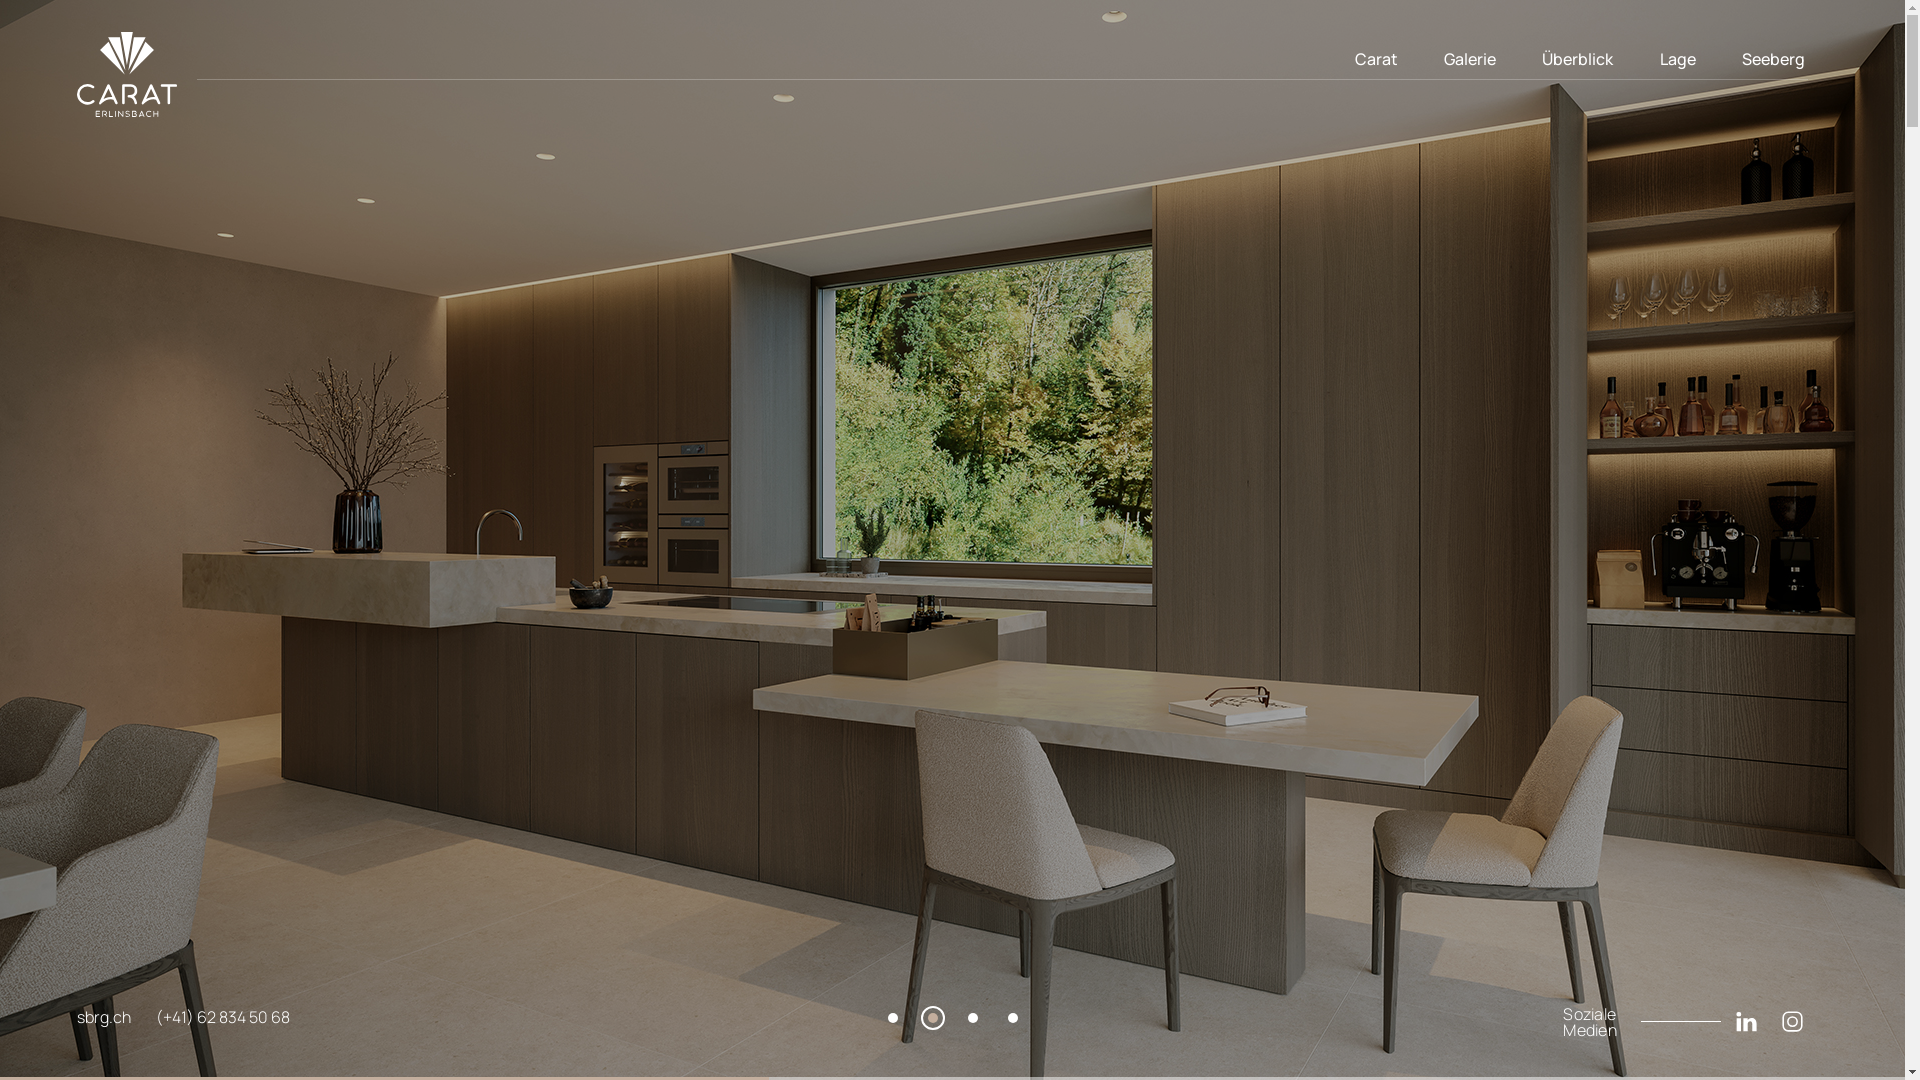 The image size is (1920, 1080). I want to click on 4, so click(1012, 1018).